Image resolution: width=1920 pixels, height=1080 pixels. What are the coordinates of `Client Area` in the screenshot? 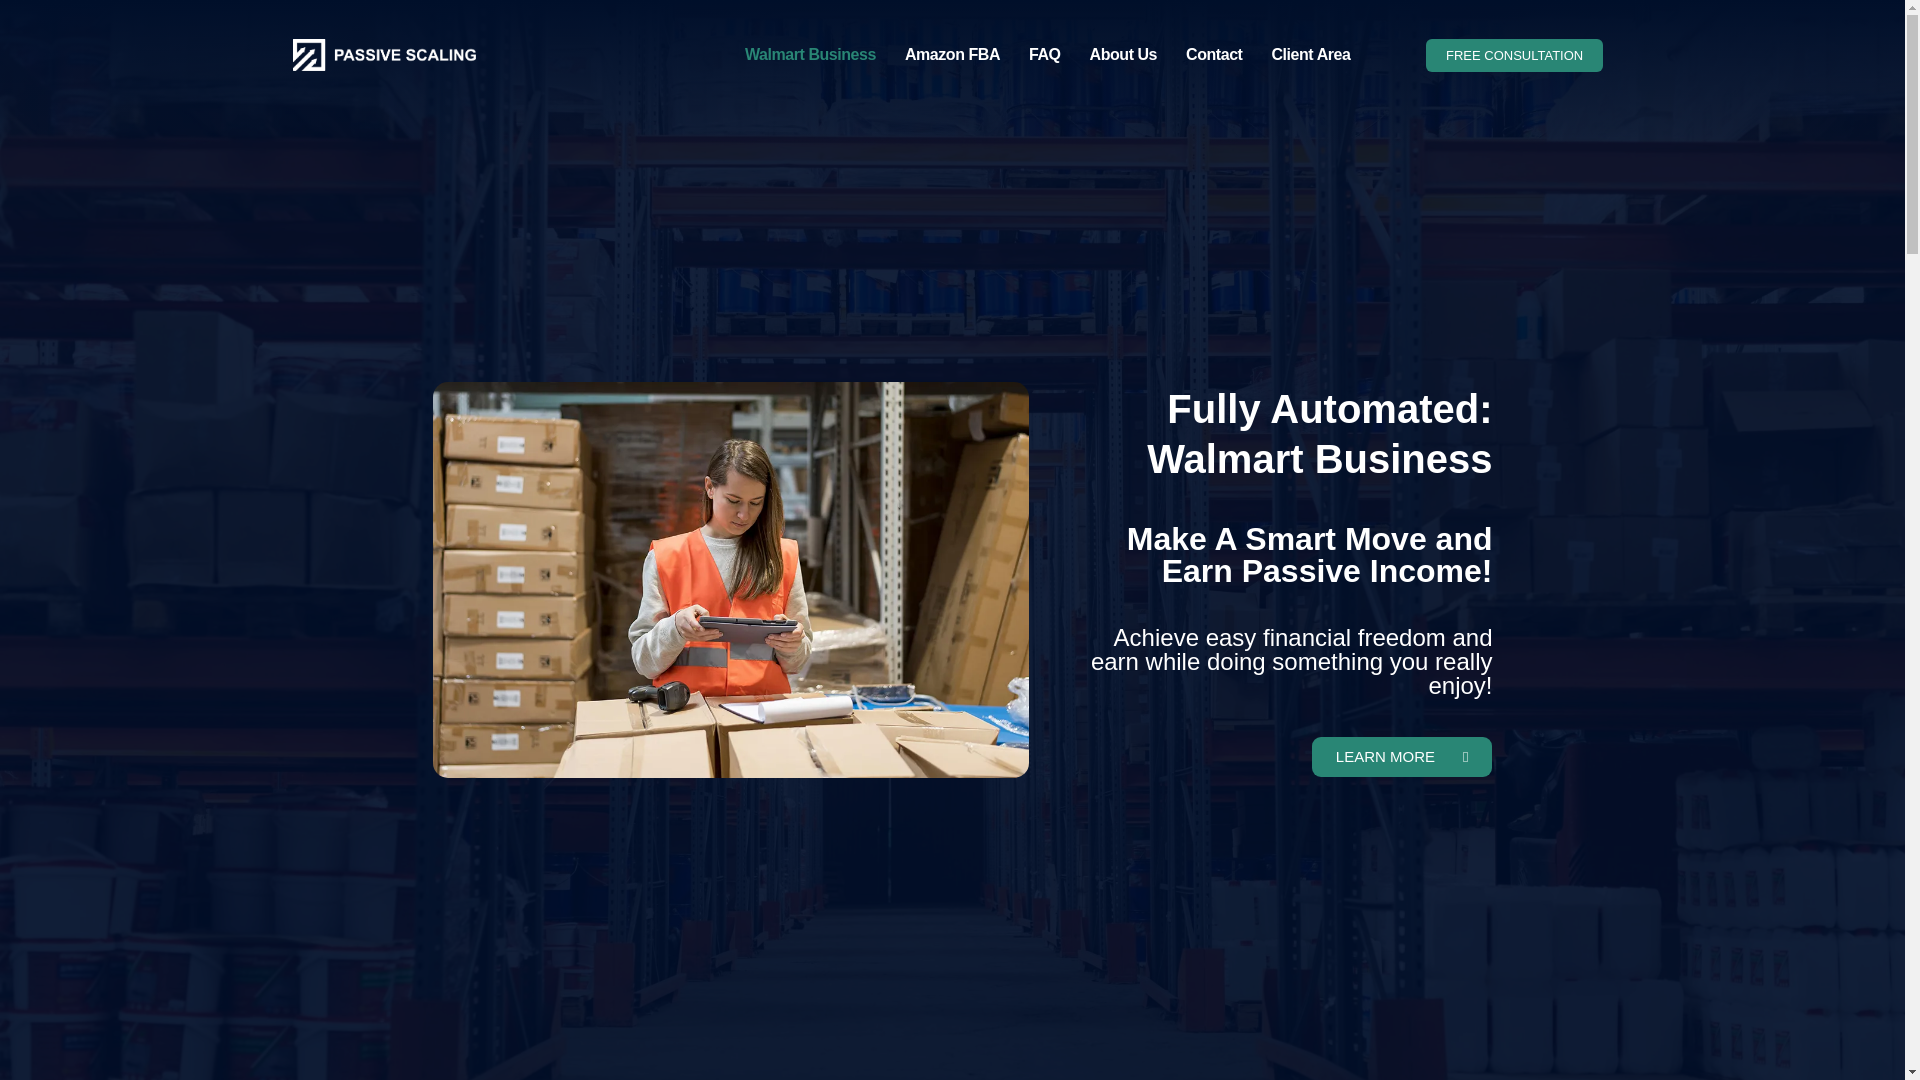 It's located at (1310, 26).